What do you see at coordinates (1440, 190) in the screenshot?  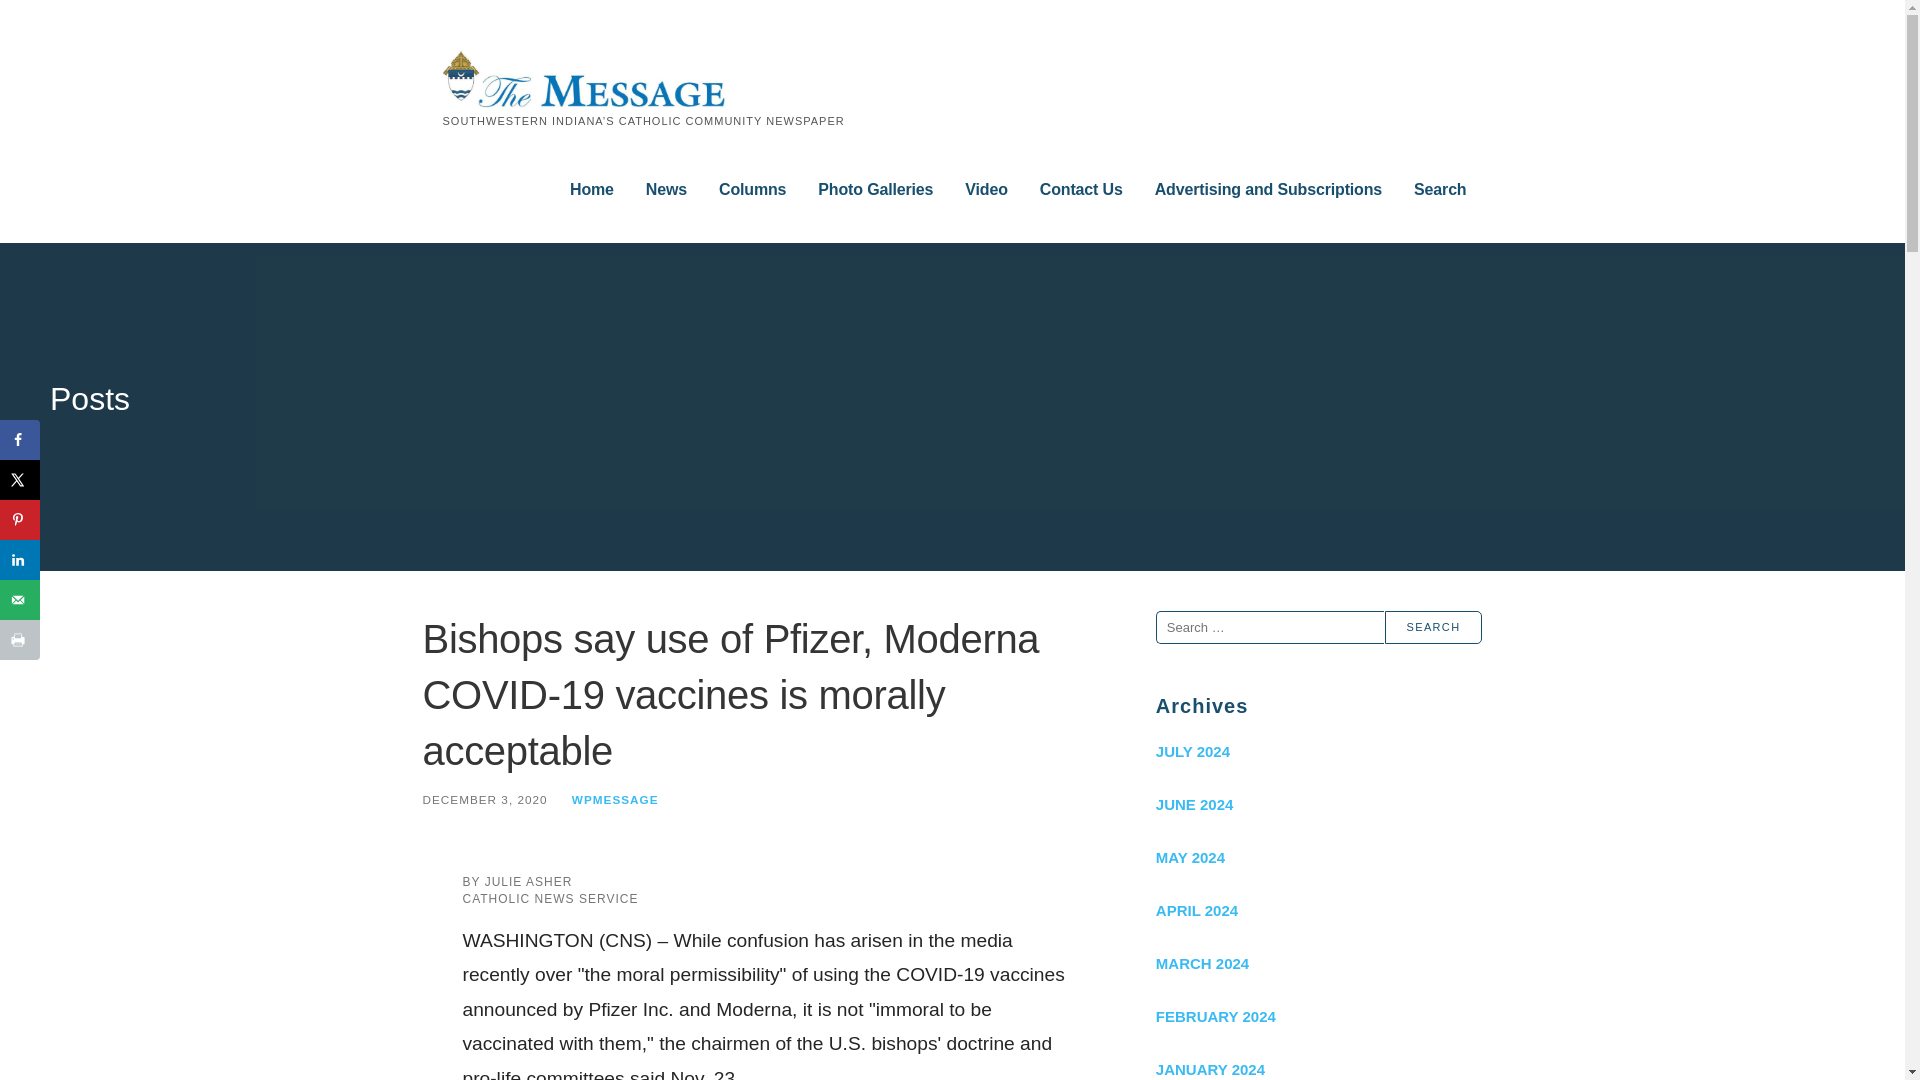 I see `Search` at bounding box center [1440, 190].